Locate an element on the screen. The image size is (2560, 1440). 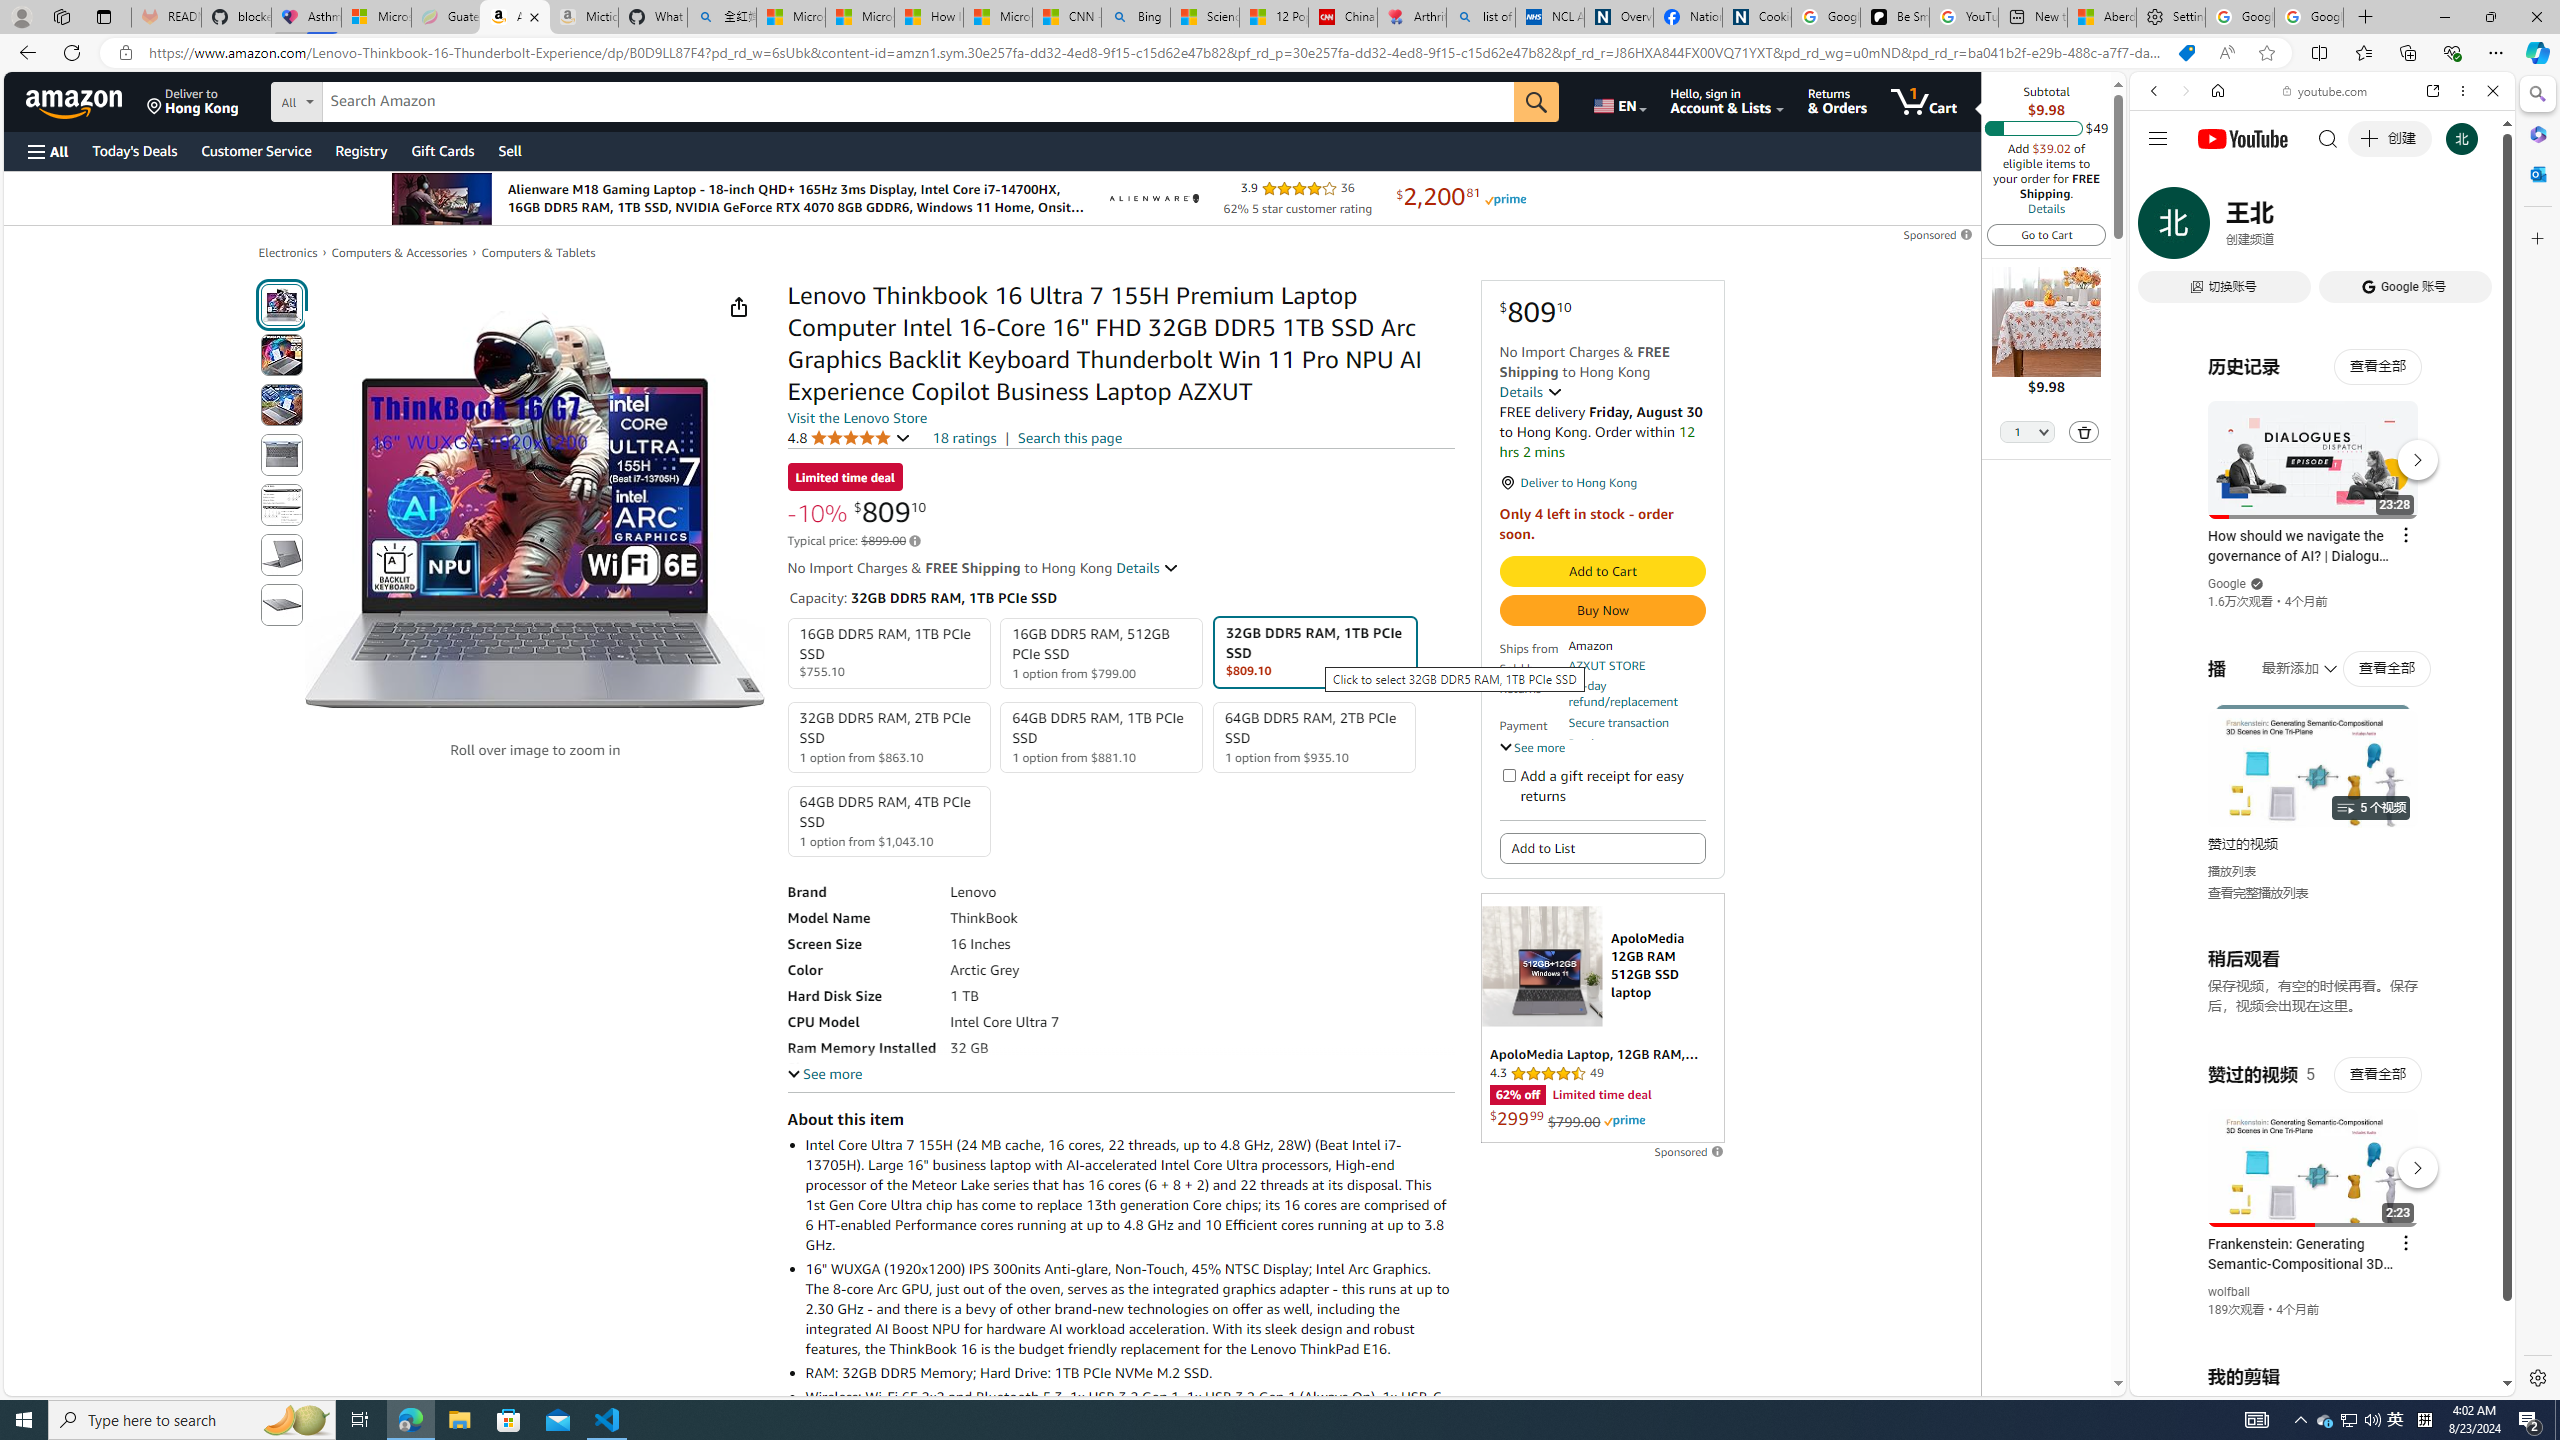
Share is located at coordinates (738, 306).